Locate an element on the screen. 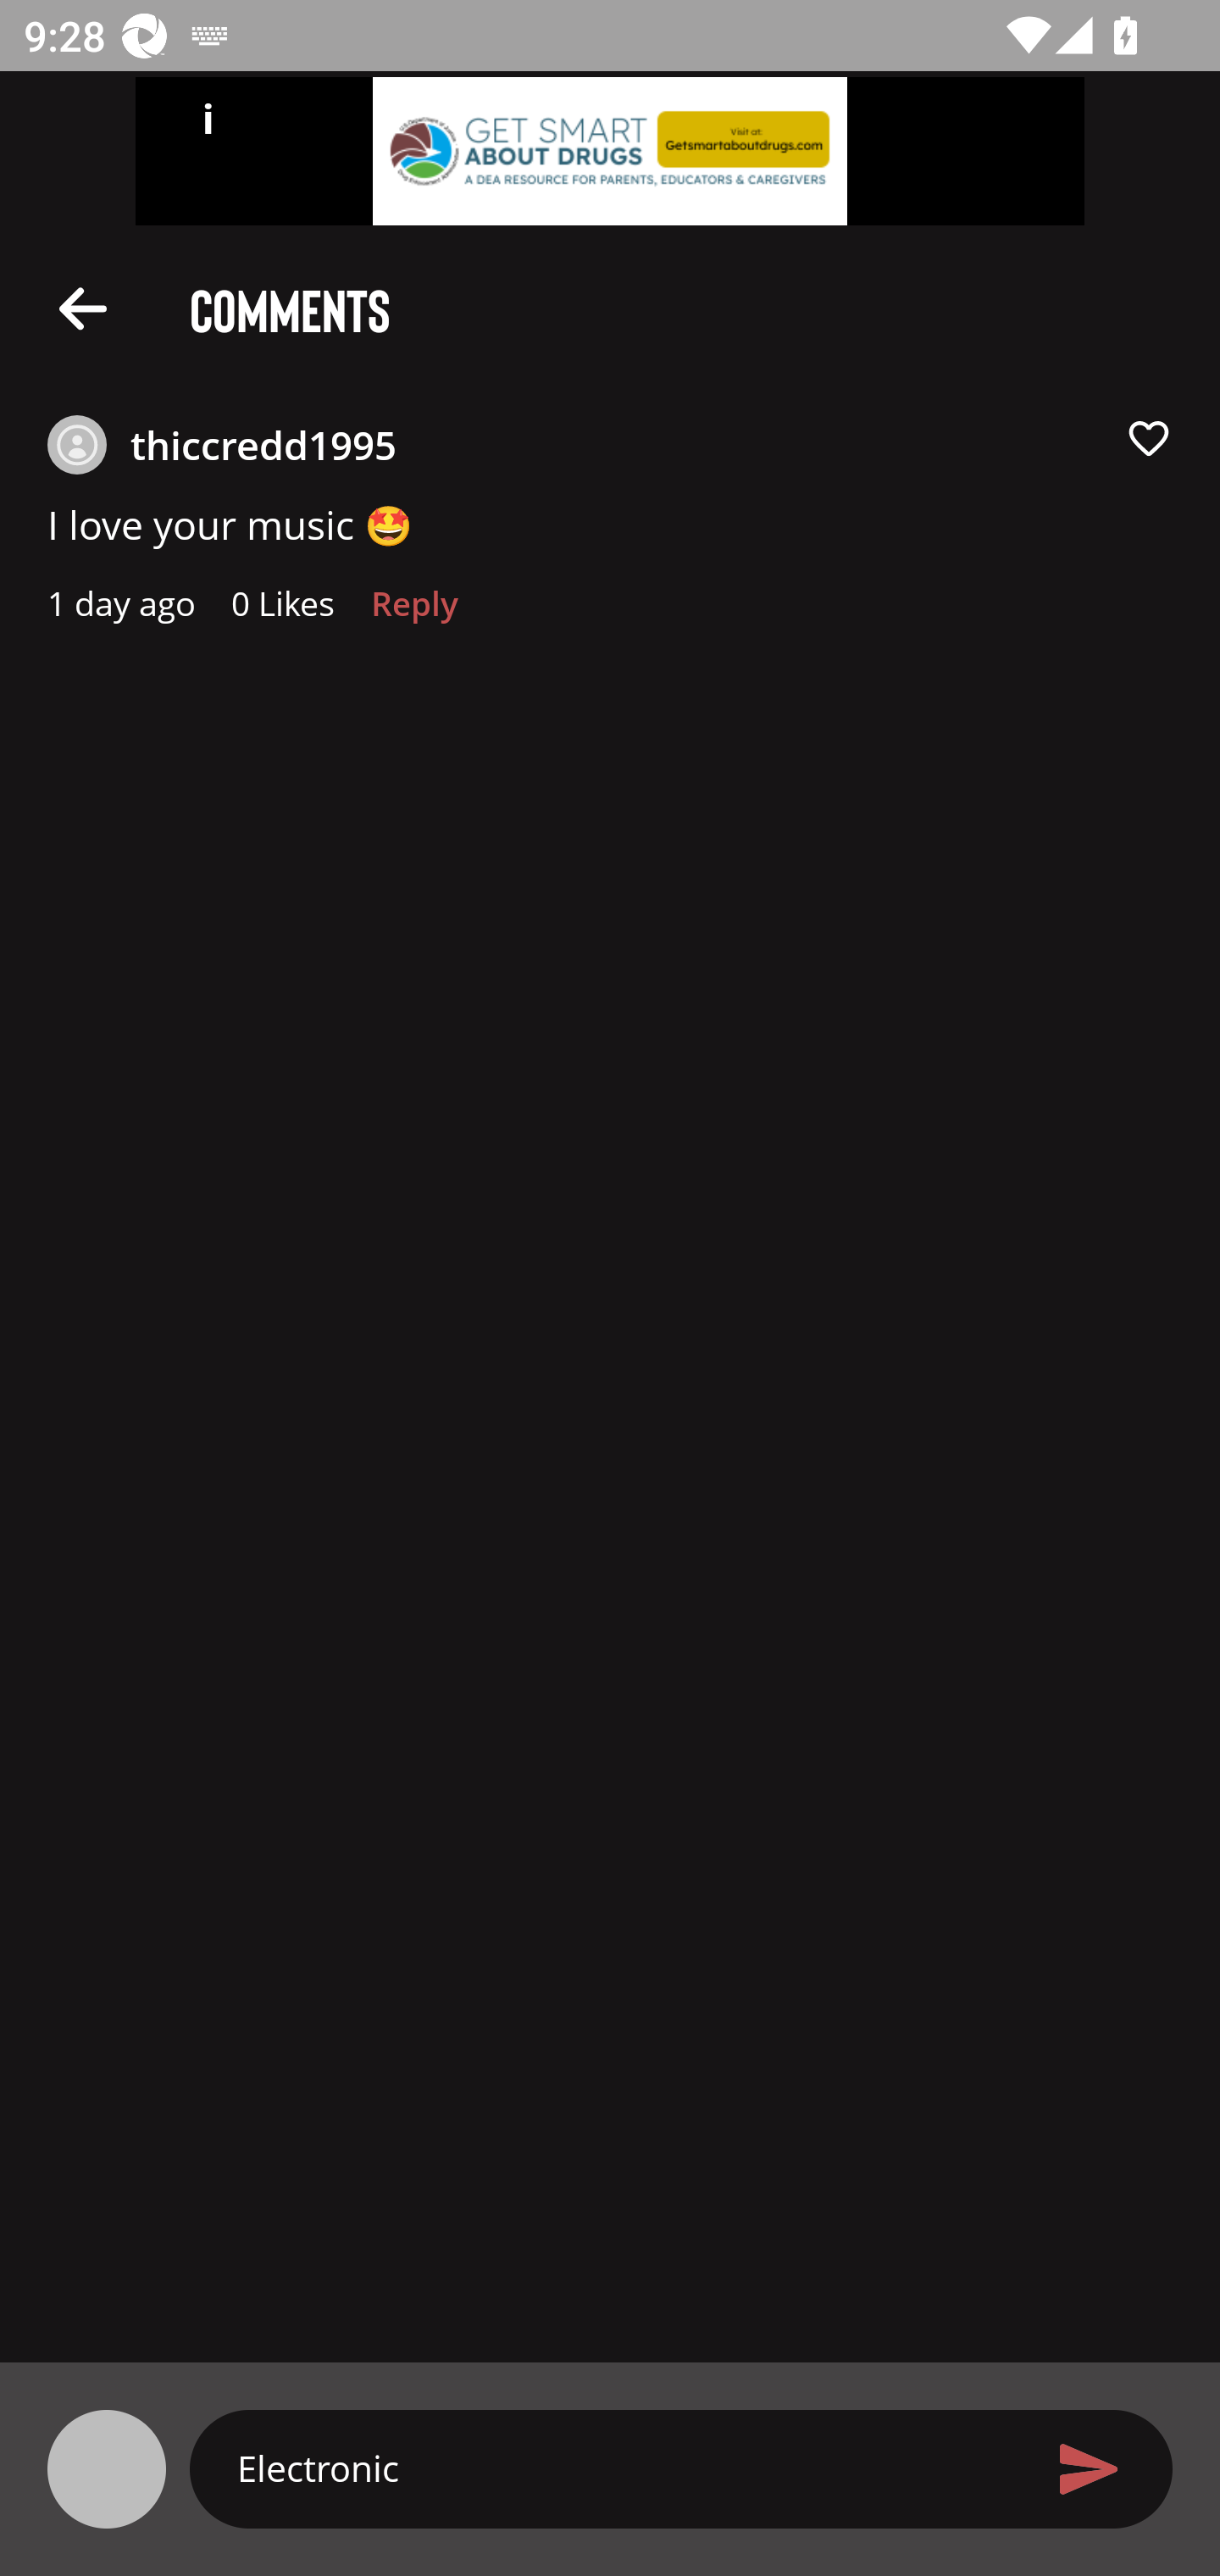 The image size is (1220, 2576). Description is located at coordinates (83, 307).